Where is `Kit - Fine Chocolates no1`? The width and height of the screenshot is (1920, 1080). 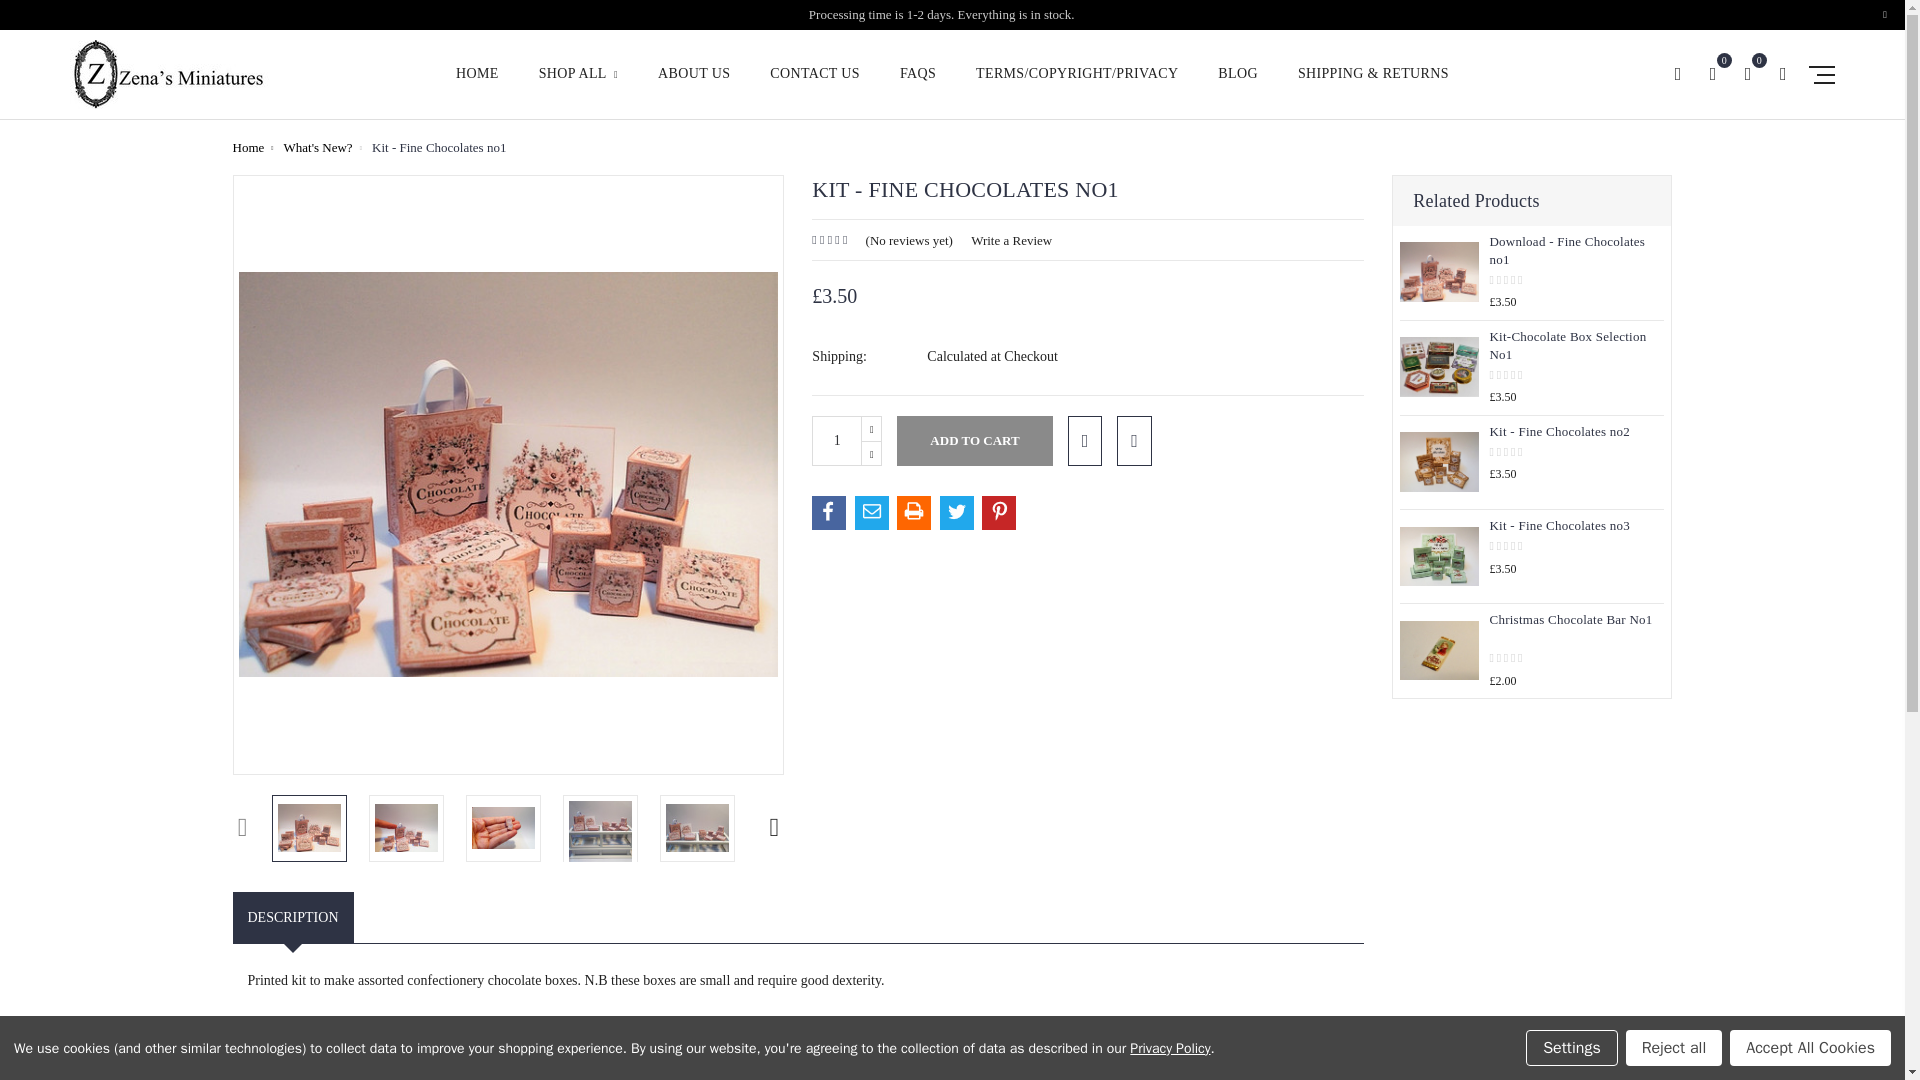
Kit - Fine Chocolates no1 is located at coordinates (406, 828).